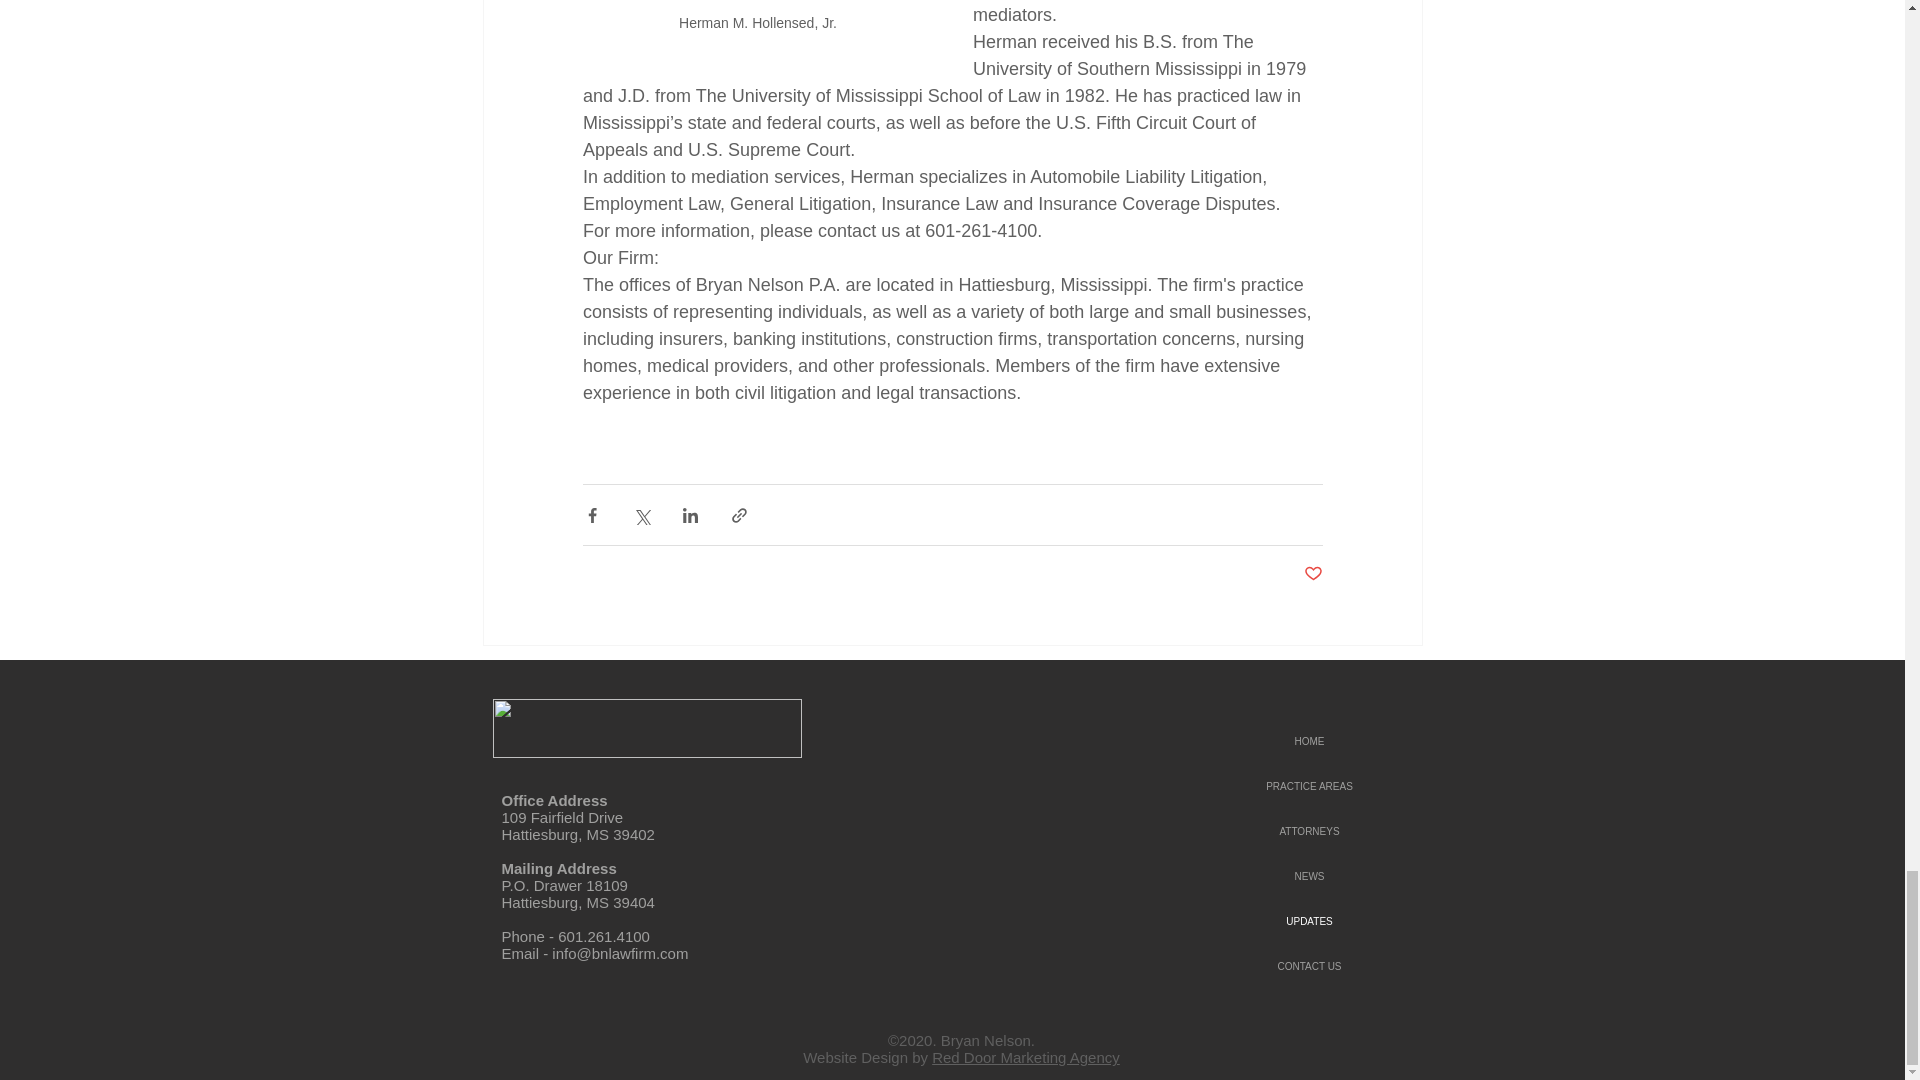  Describe the element at coordinates (1309, 831) in the screenshot. I see `ATTORNEYS` at that location.